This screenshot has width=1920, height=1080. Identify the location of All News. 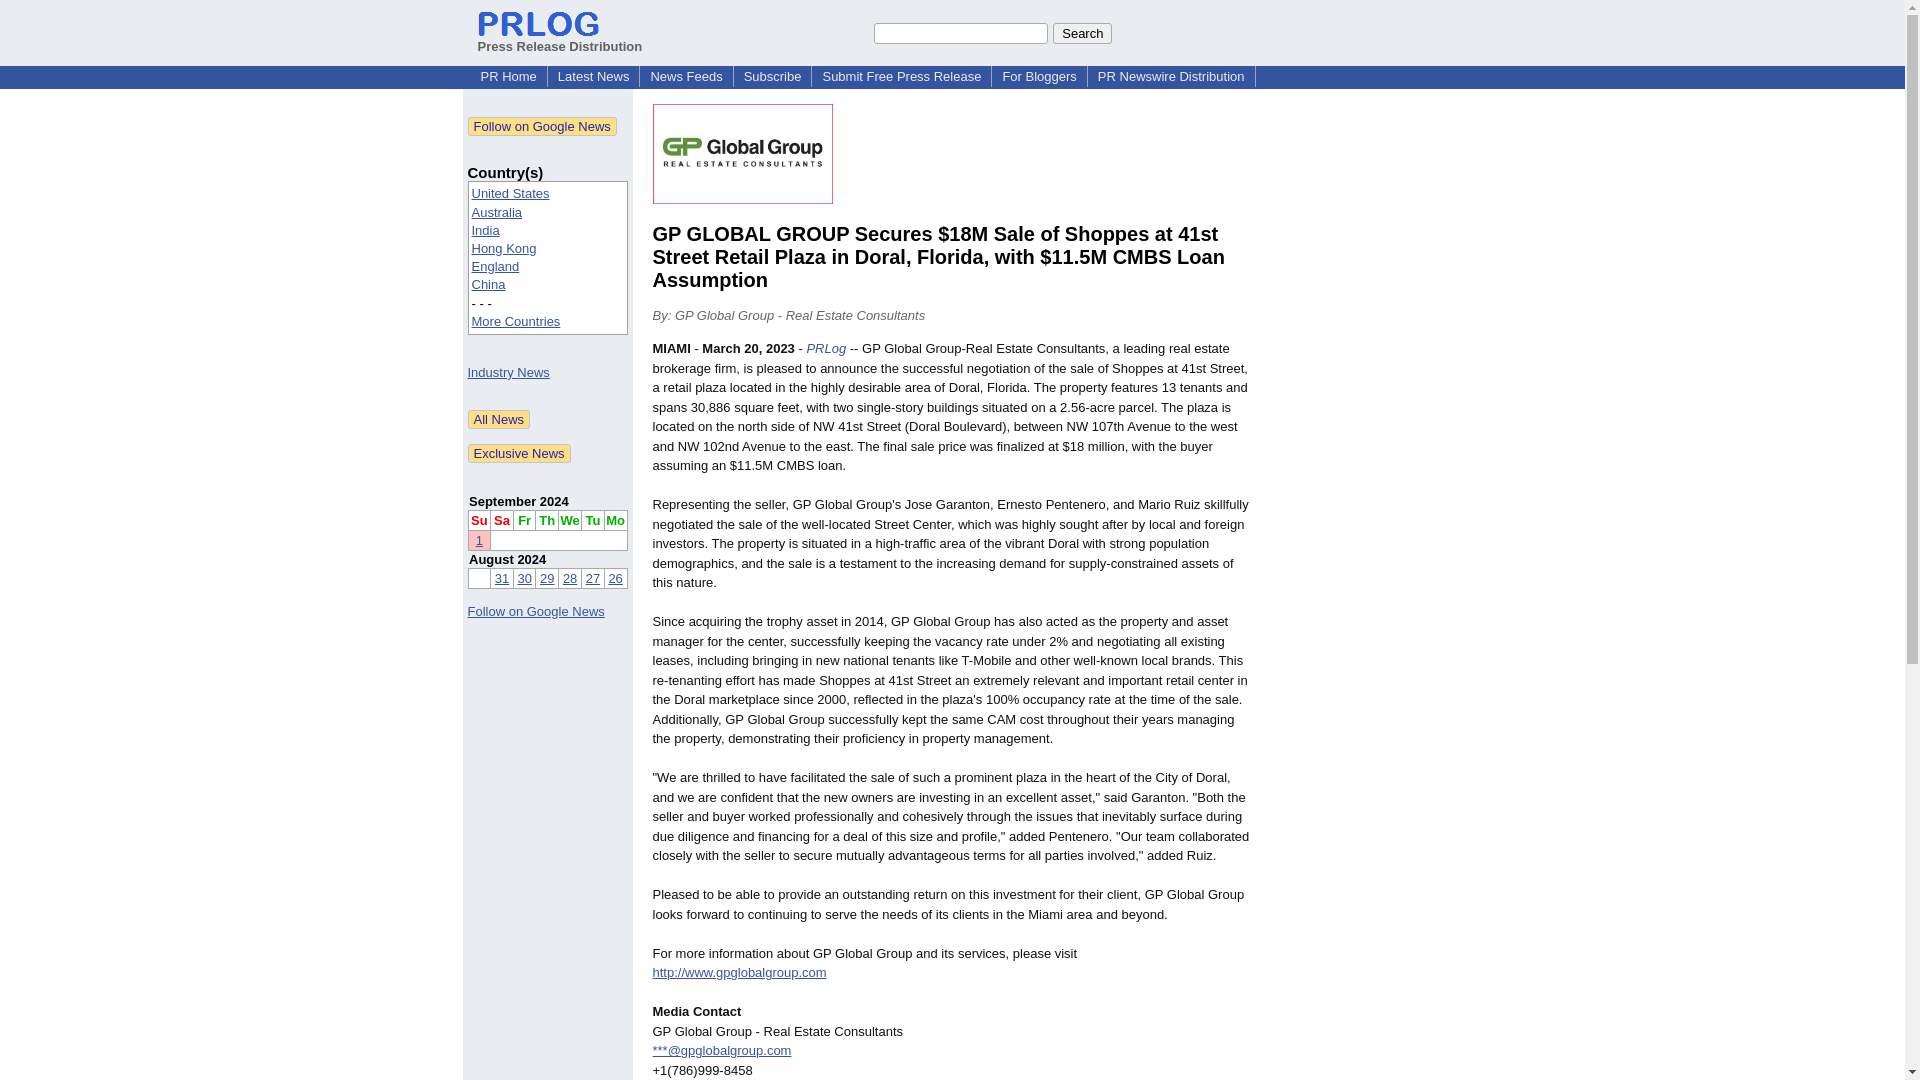
(500, 419).